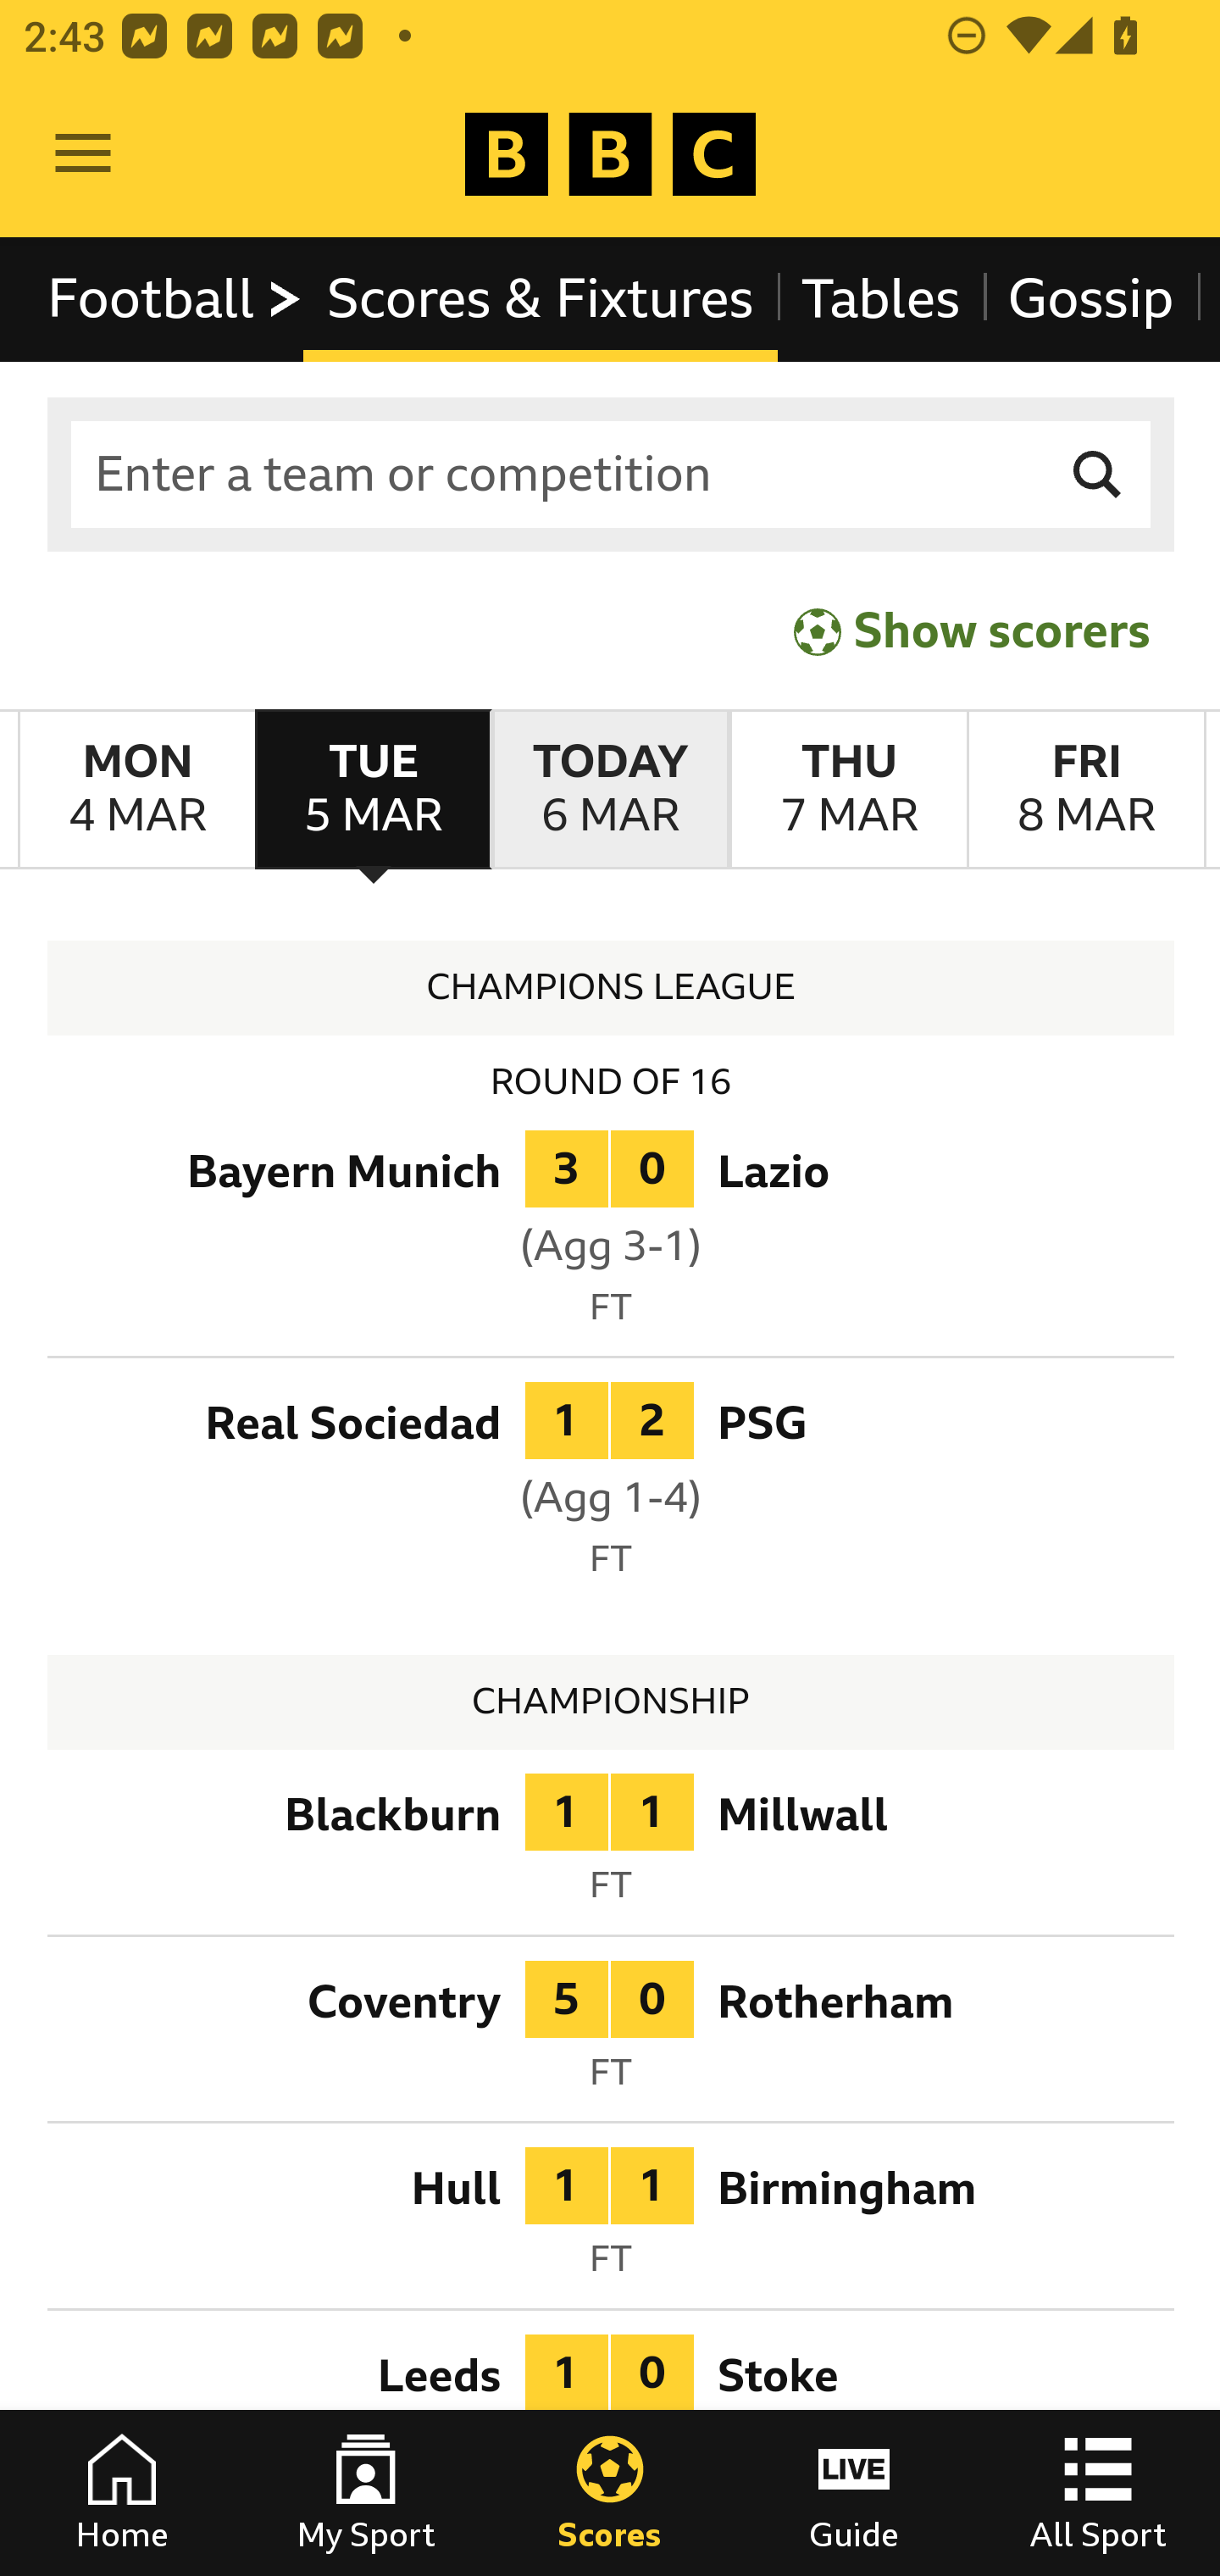 Image resolution: width=1220 pixels, height=2576 pixels. Describe the element at coordinates (541, 298) in the screenshot. I see `Scores & Fixtures` at that location.